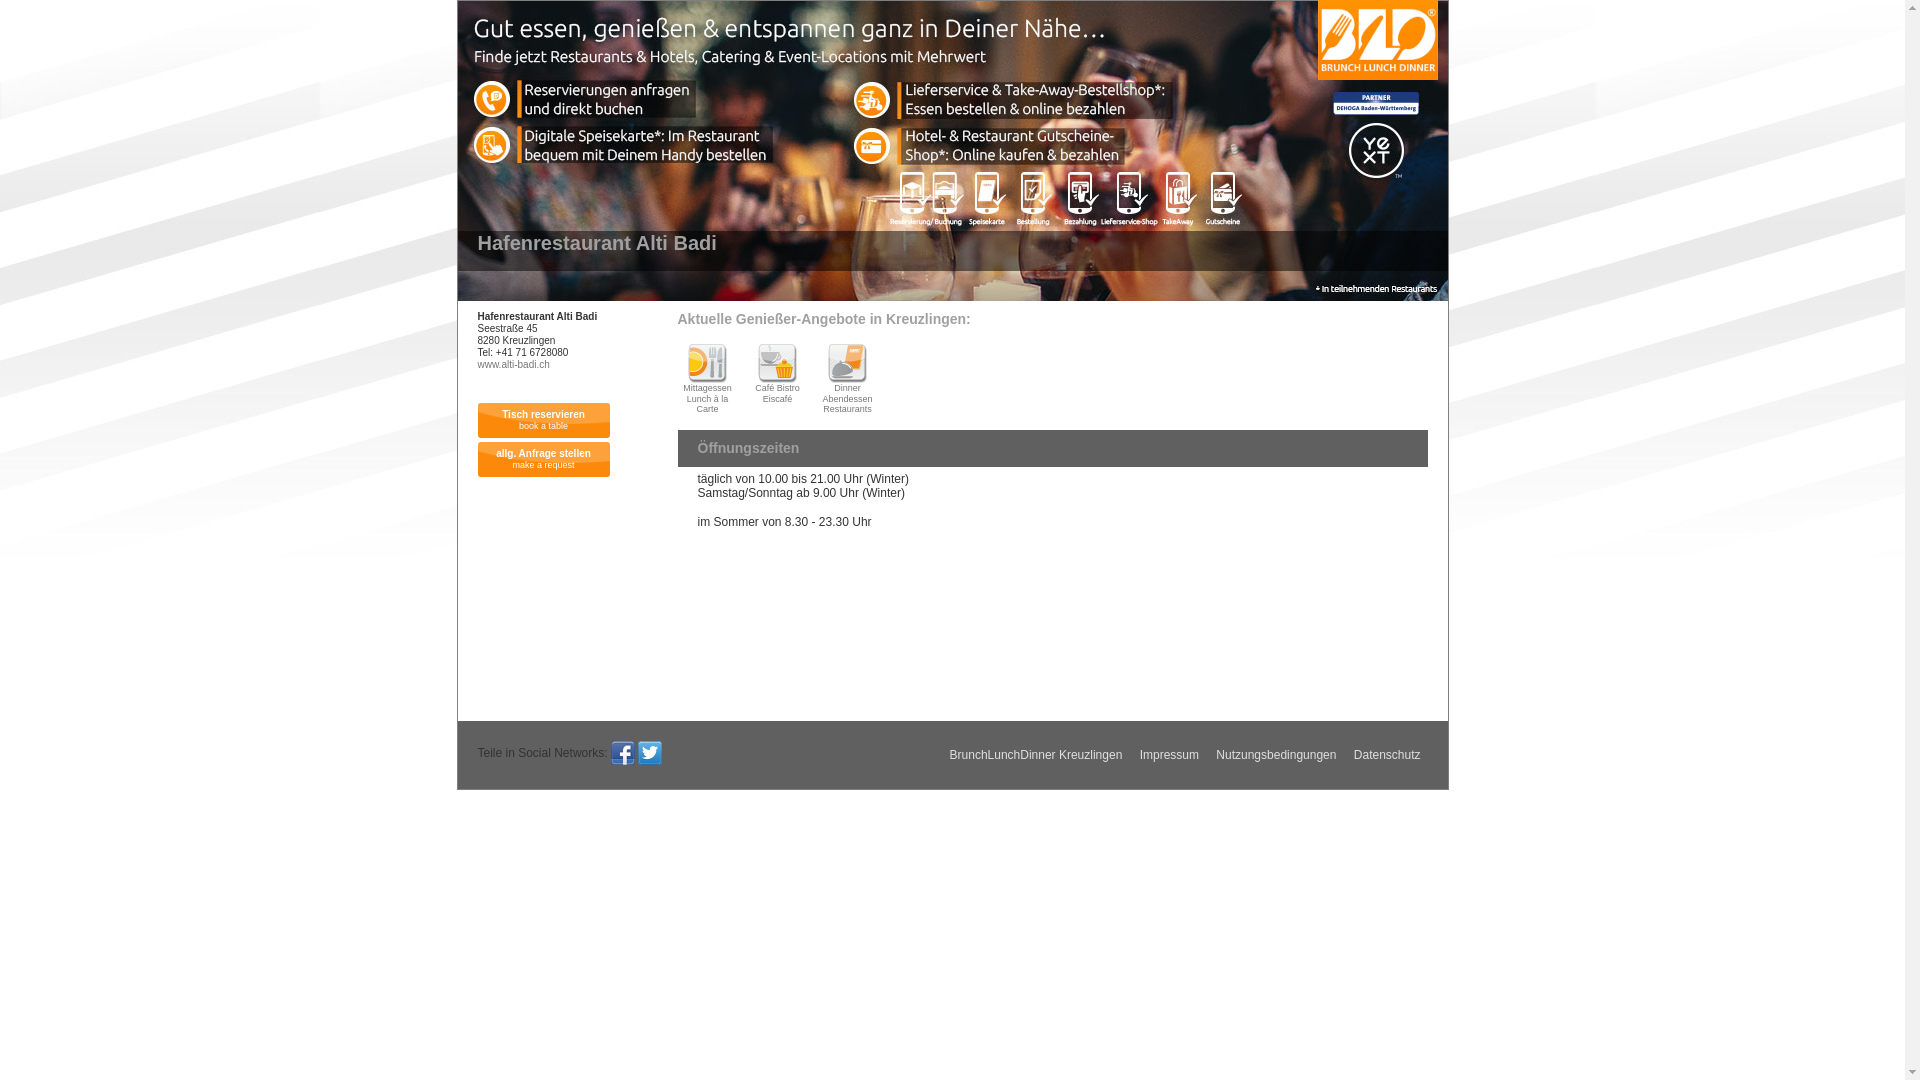 Image resolution: width=1920 pixels, height=1080 pixels. I want to click on allg. Anfrage stellen
make a request, so click(544, 460).